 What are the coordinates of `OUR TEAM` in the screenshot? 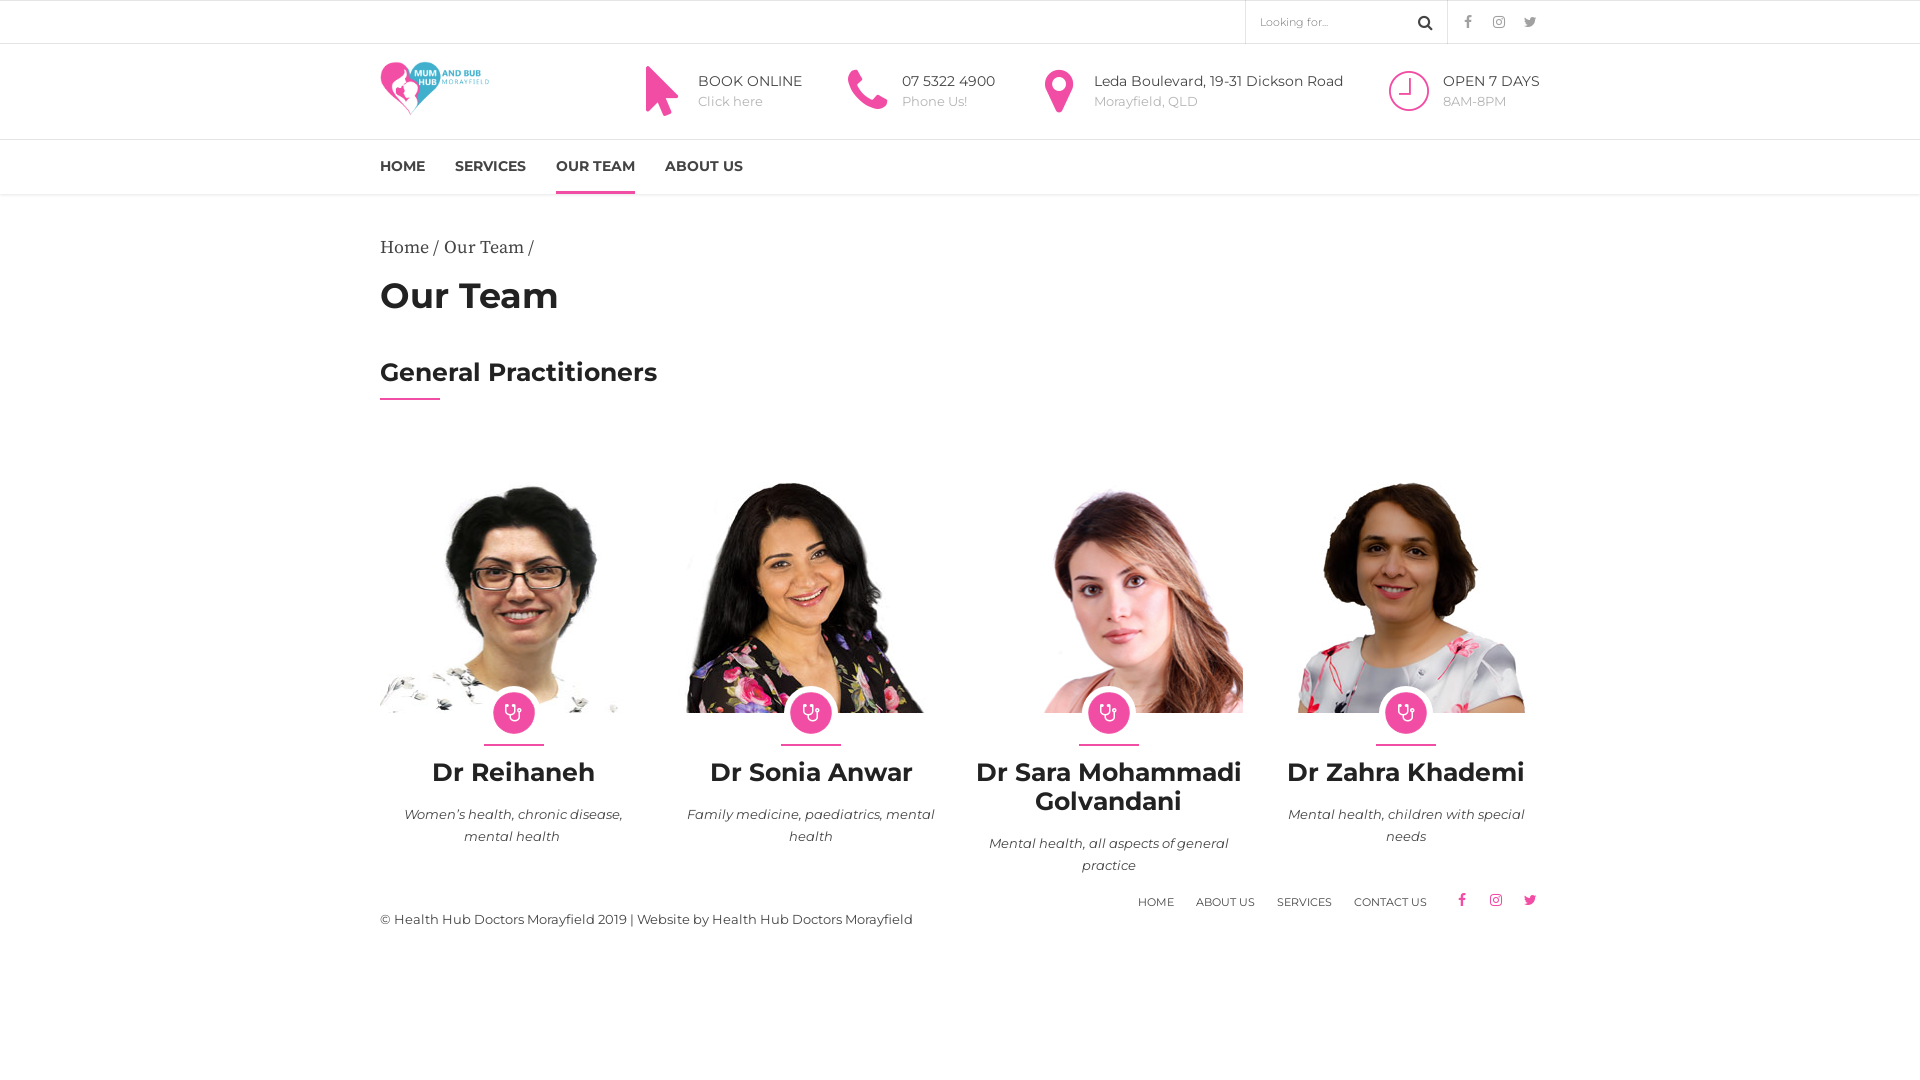 It's located at (596, 166).